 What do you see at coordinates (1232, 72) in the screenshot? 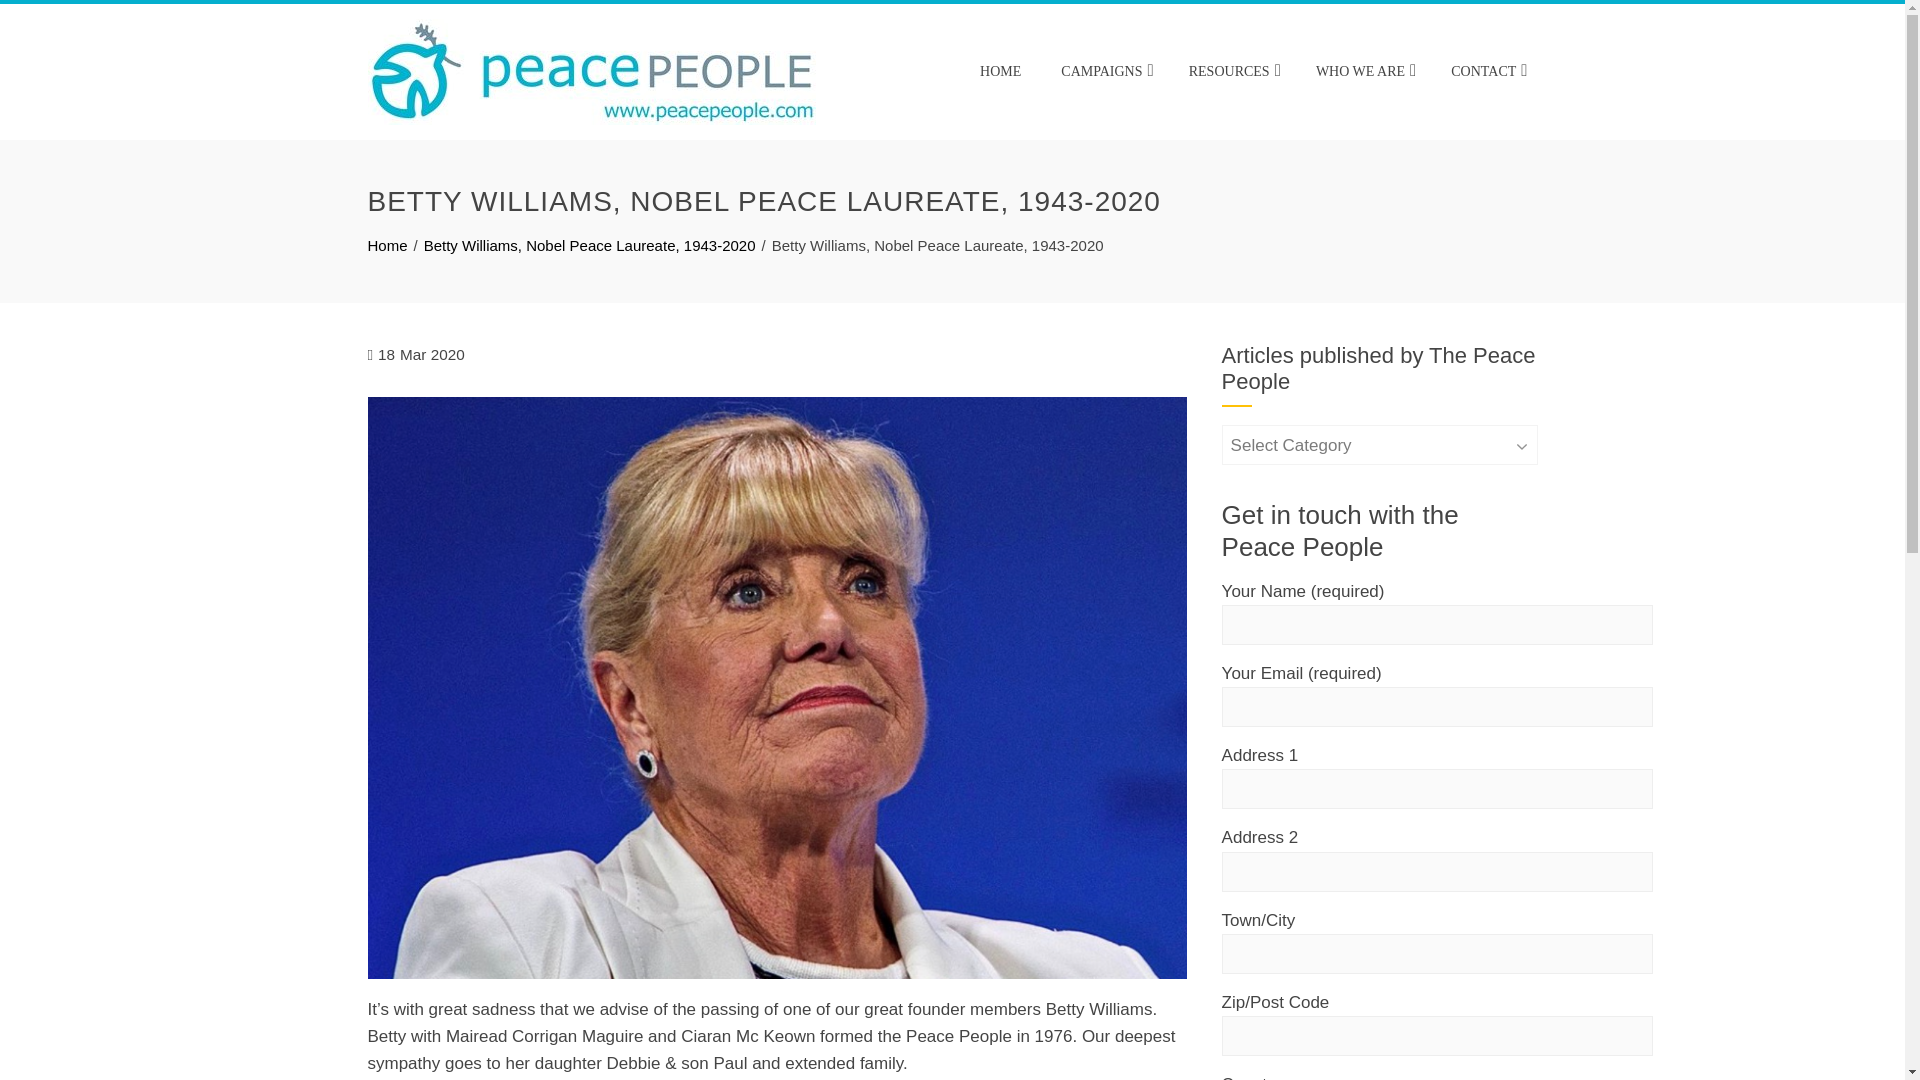
I see `RESOURCES` at bounding box center [1232, 72].